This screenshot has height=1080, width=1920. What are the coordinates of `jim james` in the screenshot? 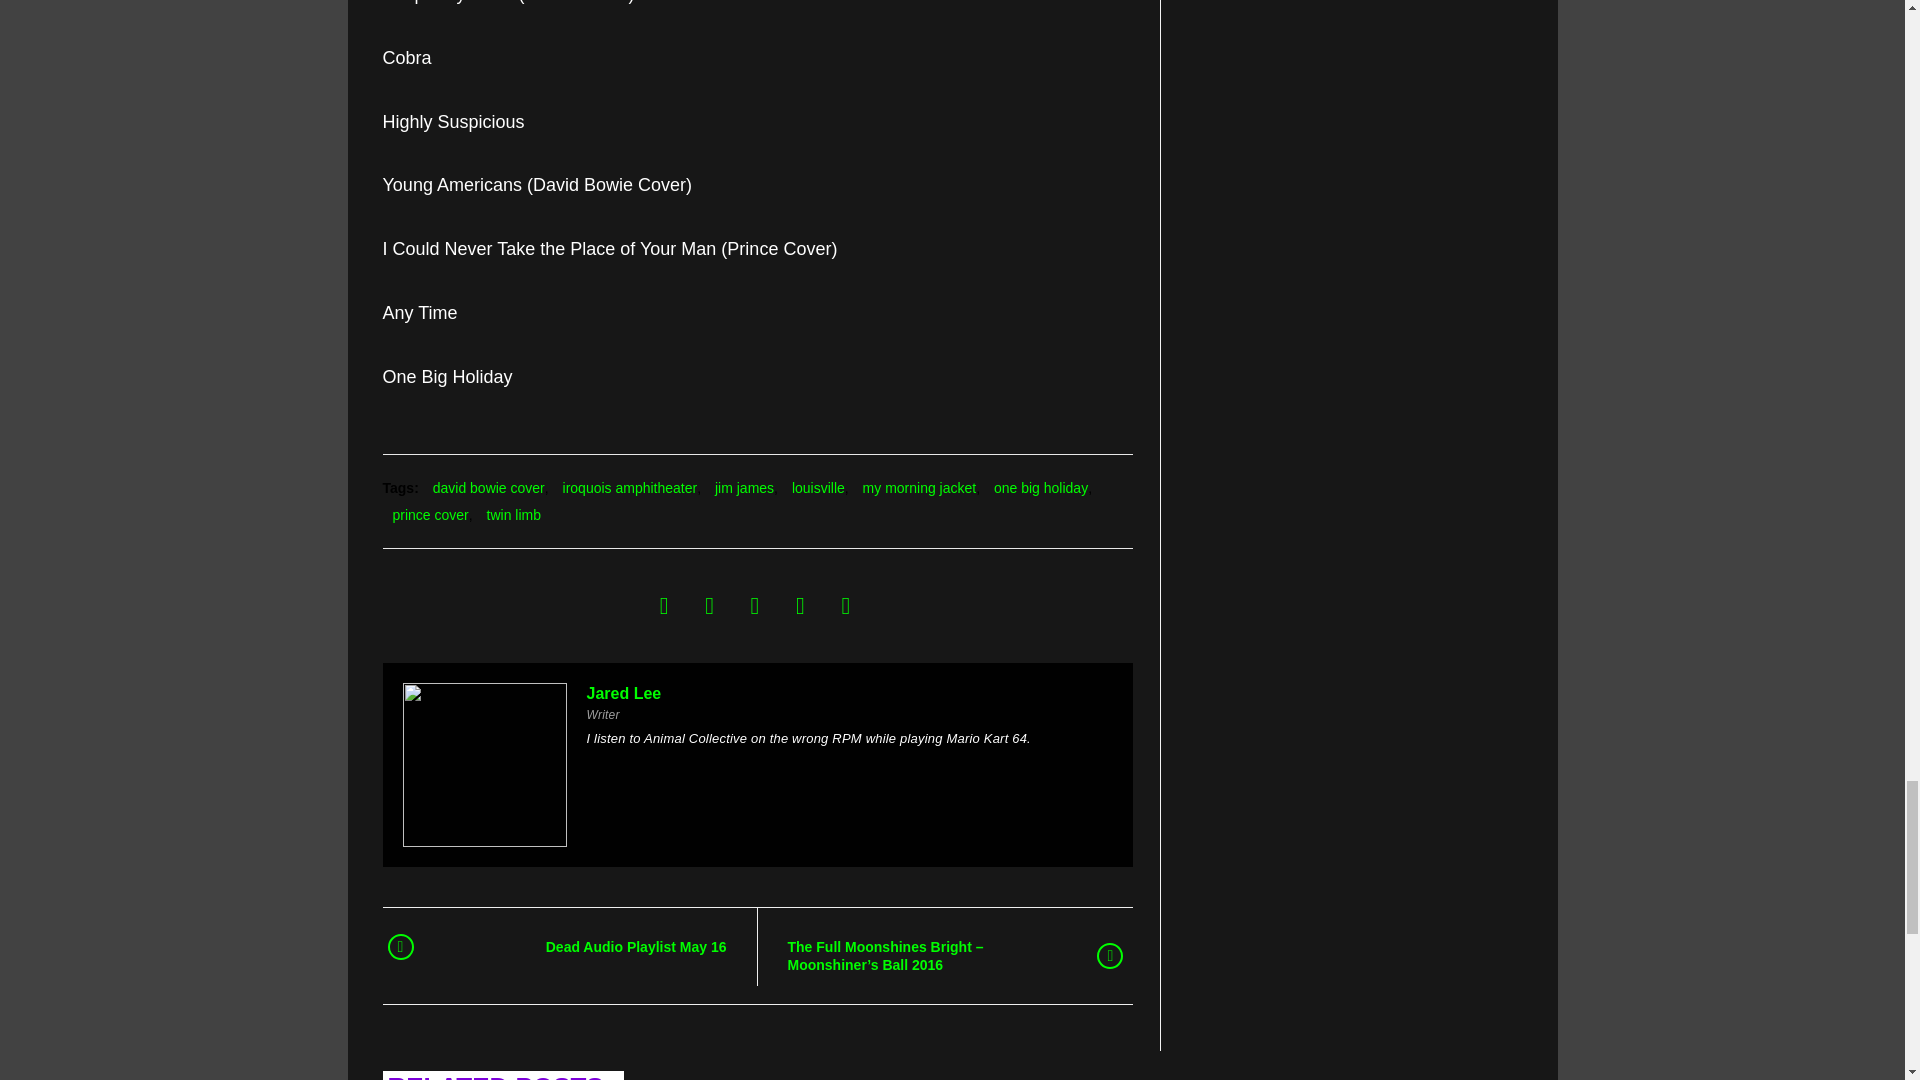 It's located at (744, 488).